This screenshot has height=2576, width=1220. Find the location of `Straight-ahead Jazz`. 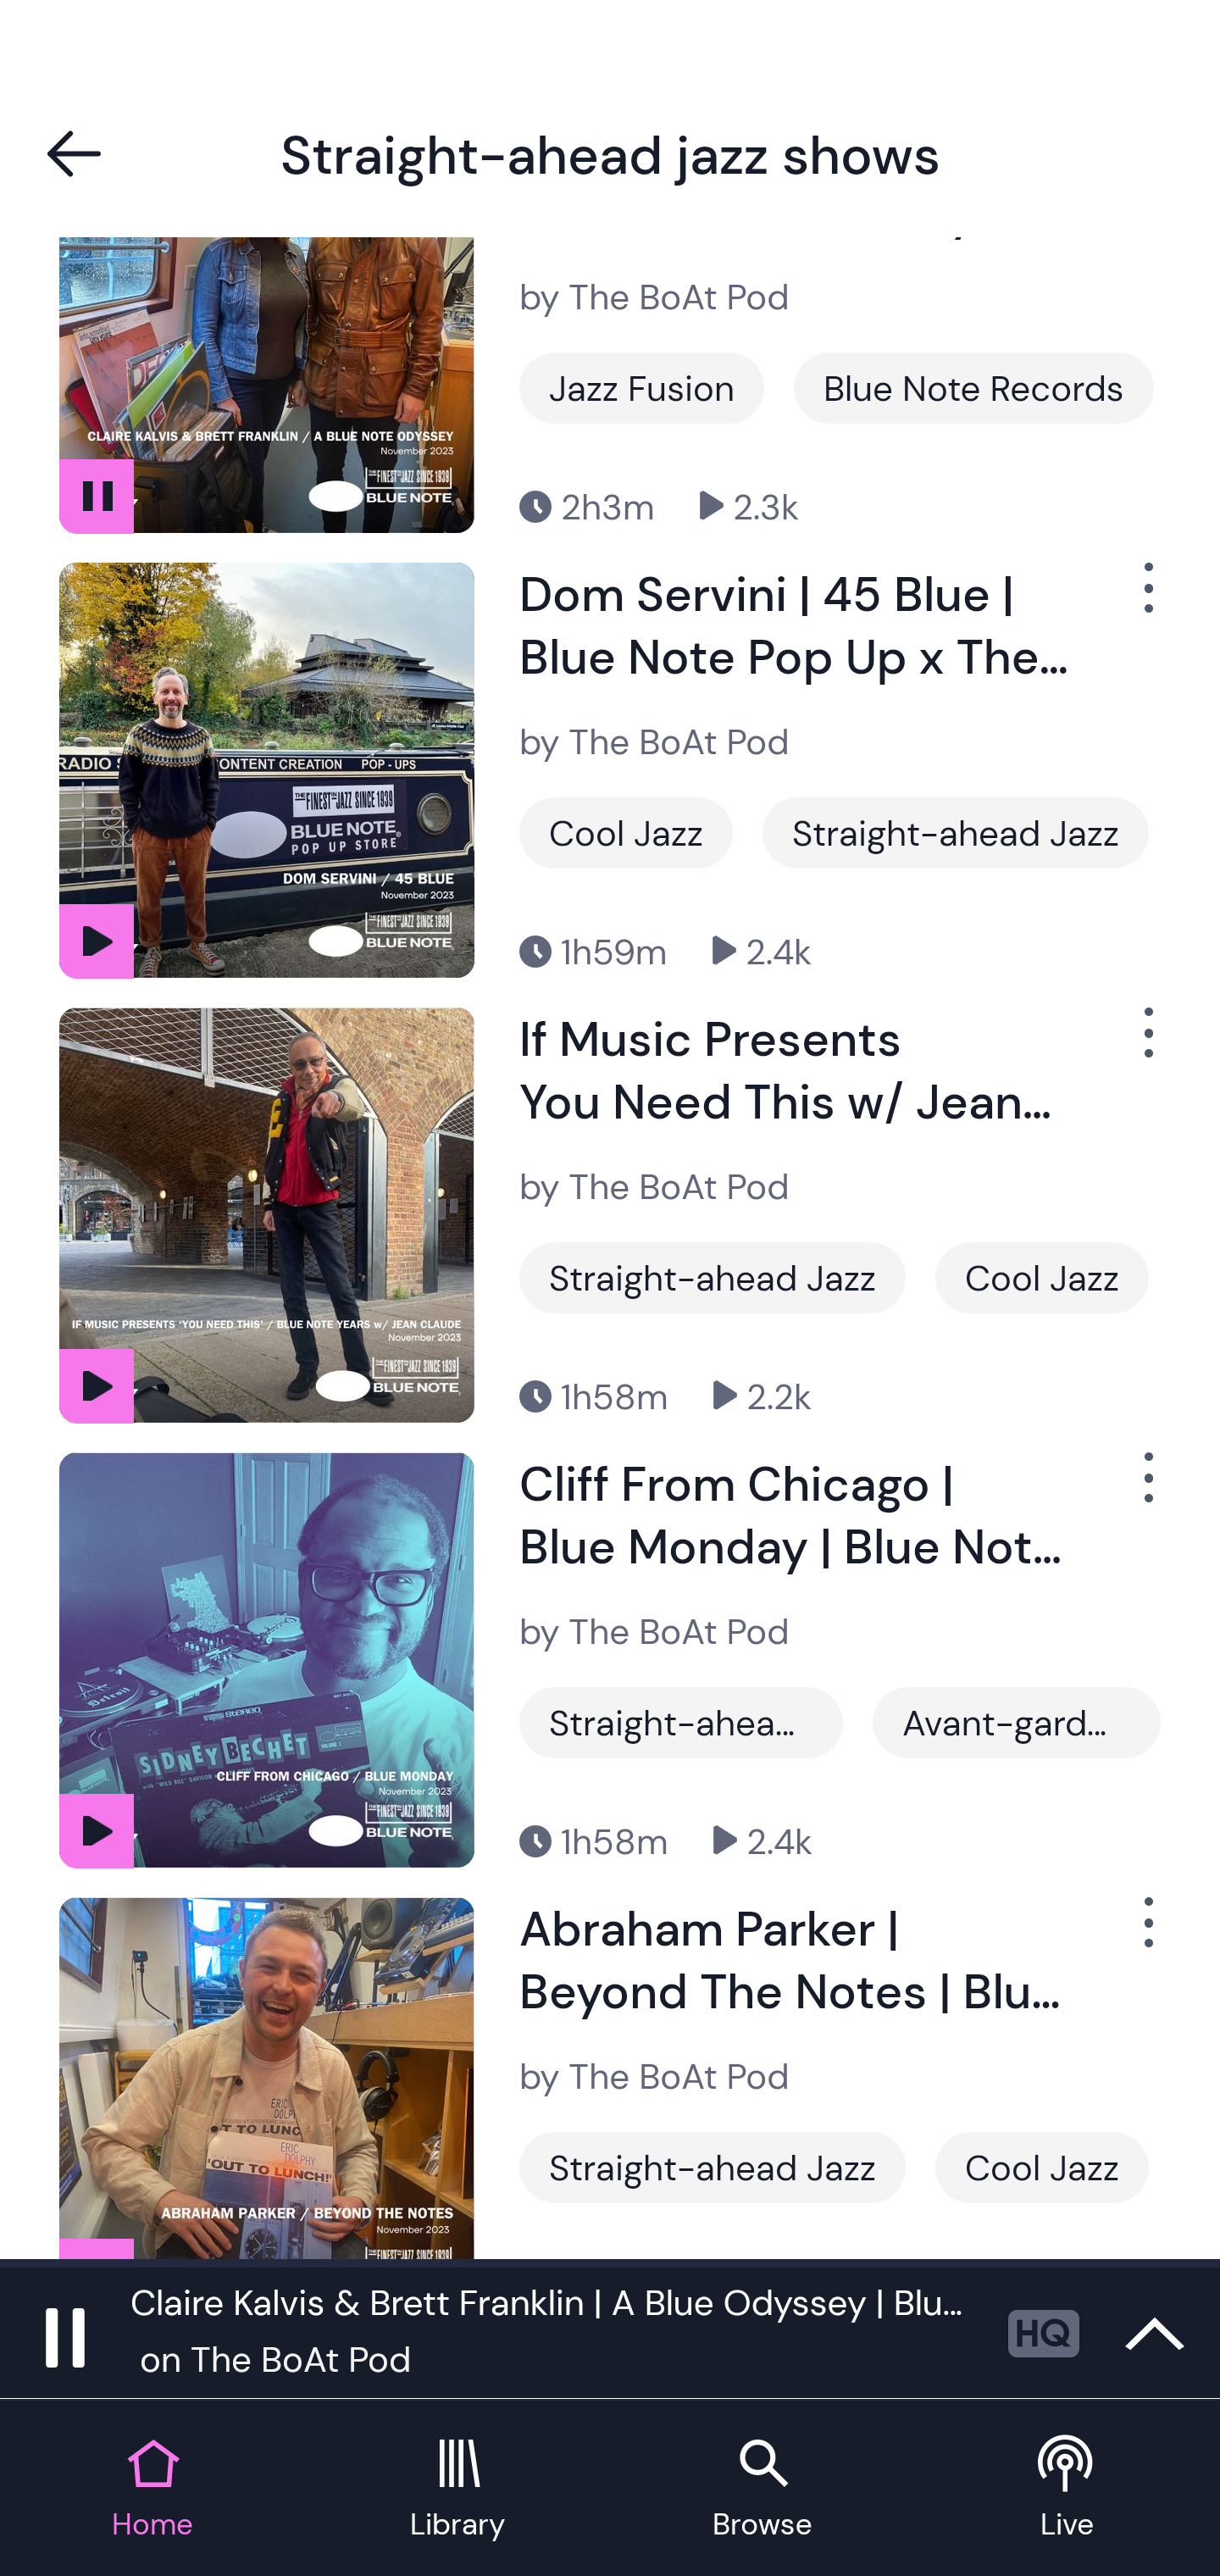

Straight-ahead Jazz is located at coordinates (712, 2168).